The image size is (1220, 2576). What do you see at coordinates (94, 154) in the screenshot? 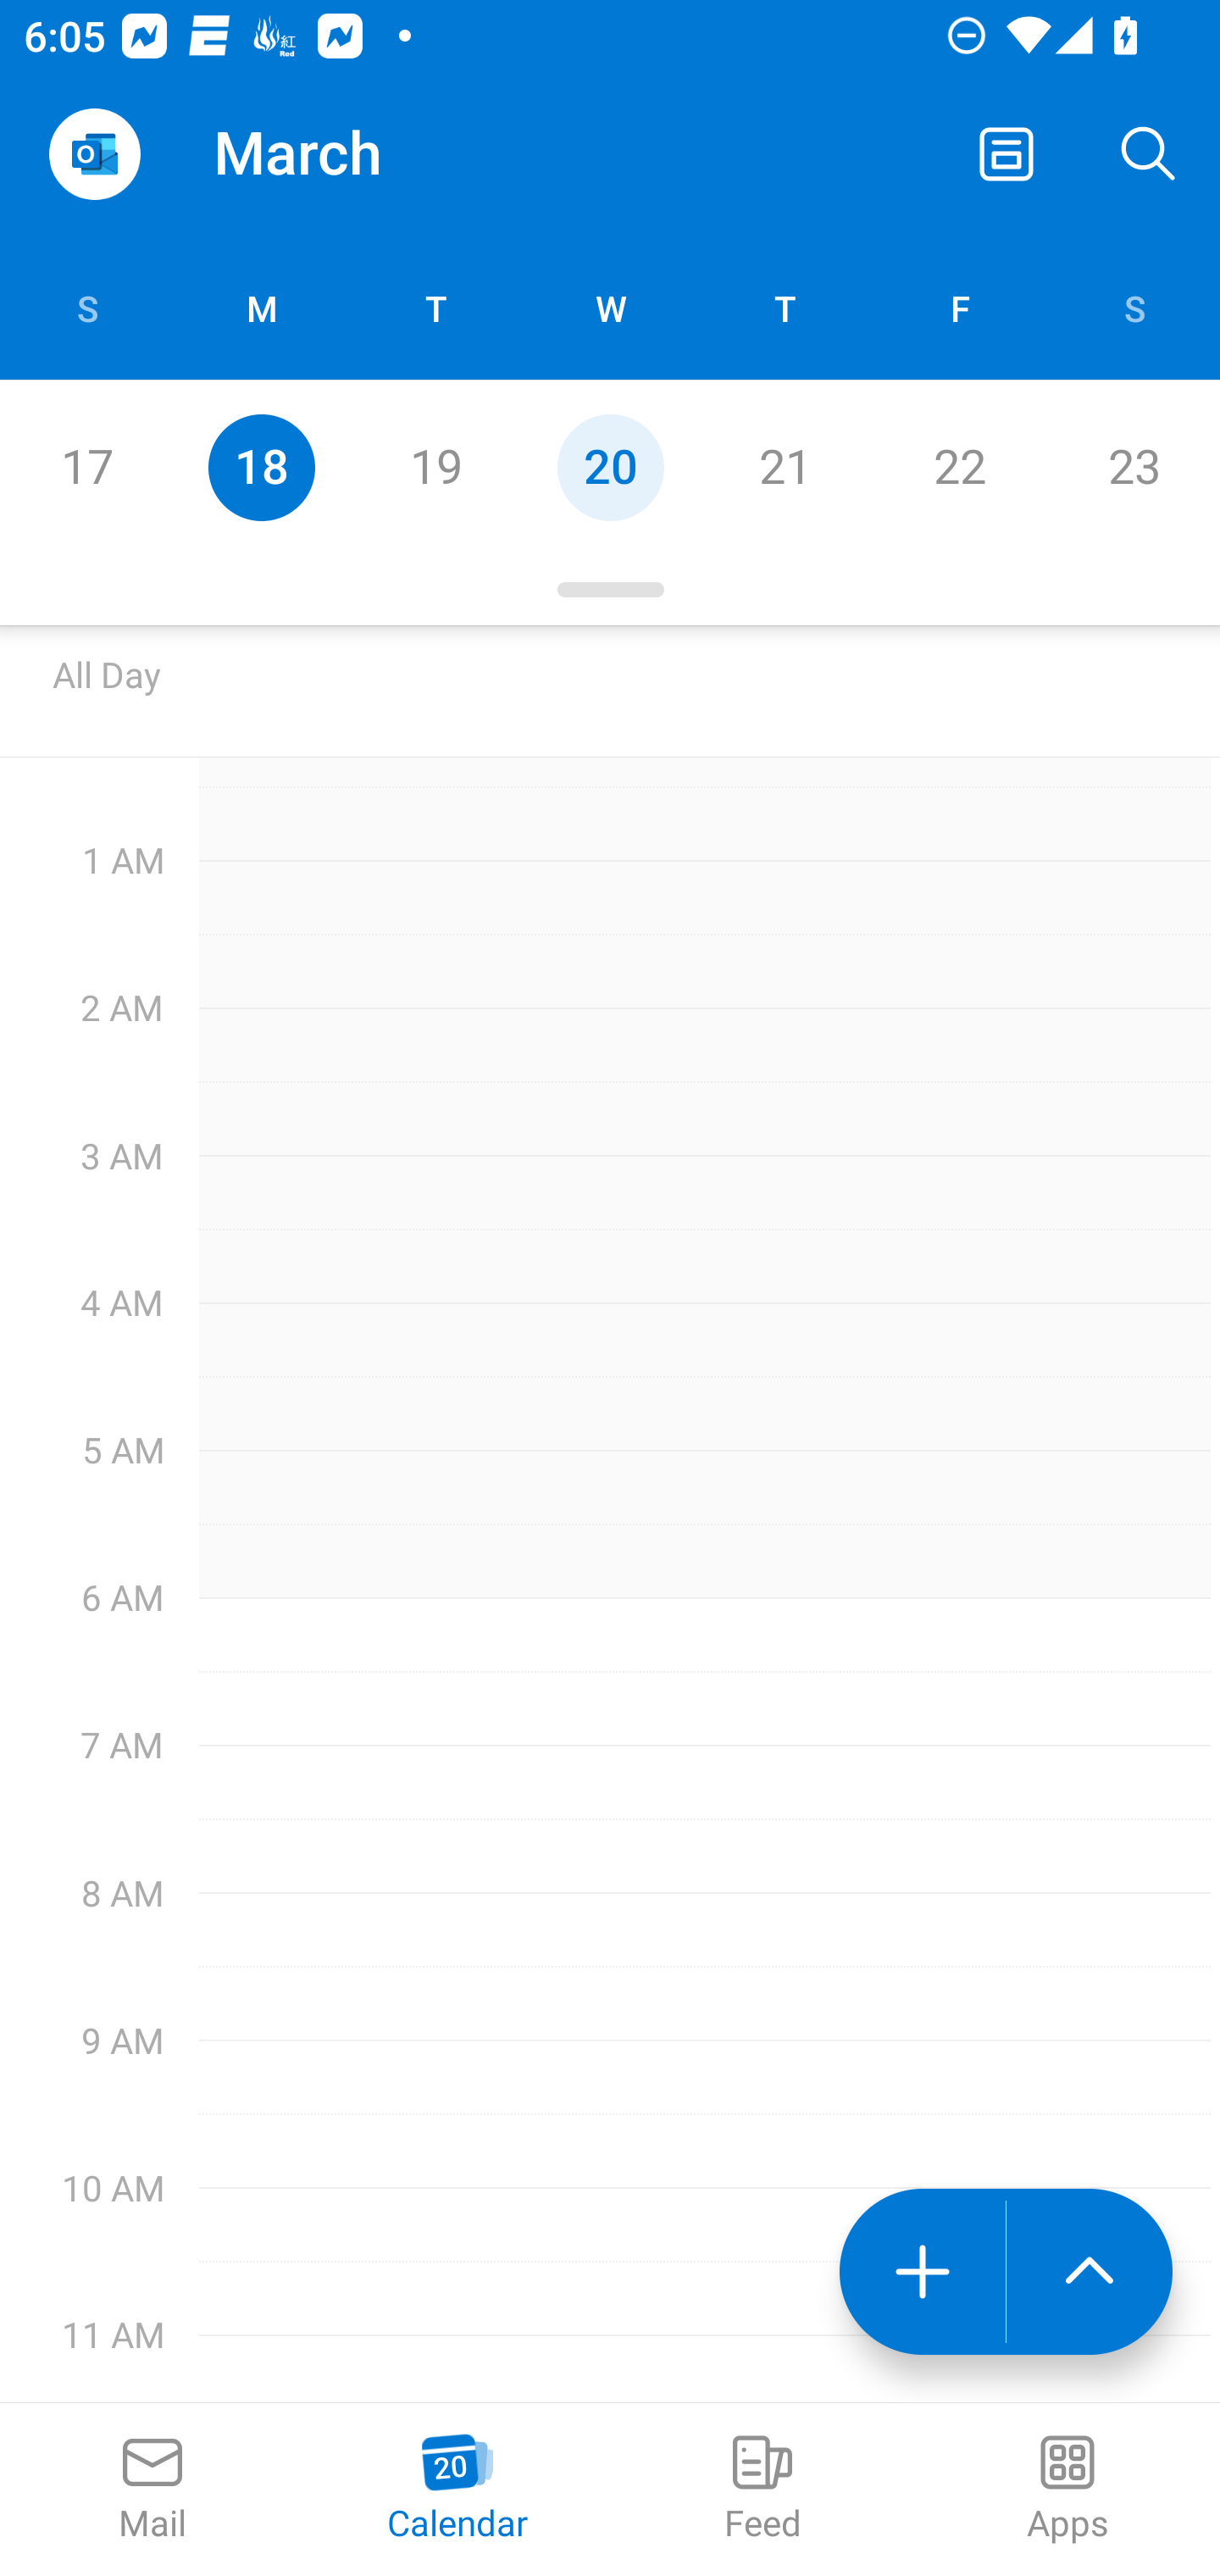
I see `Open Navigation Drawer` at bounding box center [94, 154].